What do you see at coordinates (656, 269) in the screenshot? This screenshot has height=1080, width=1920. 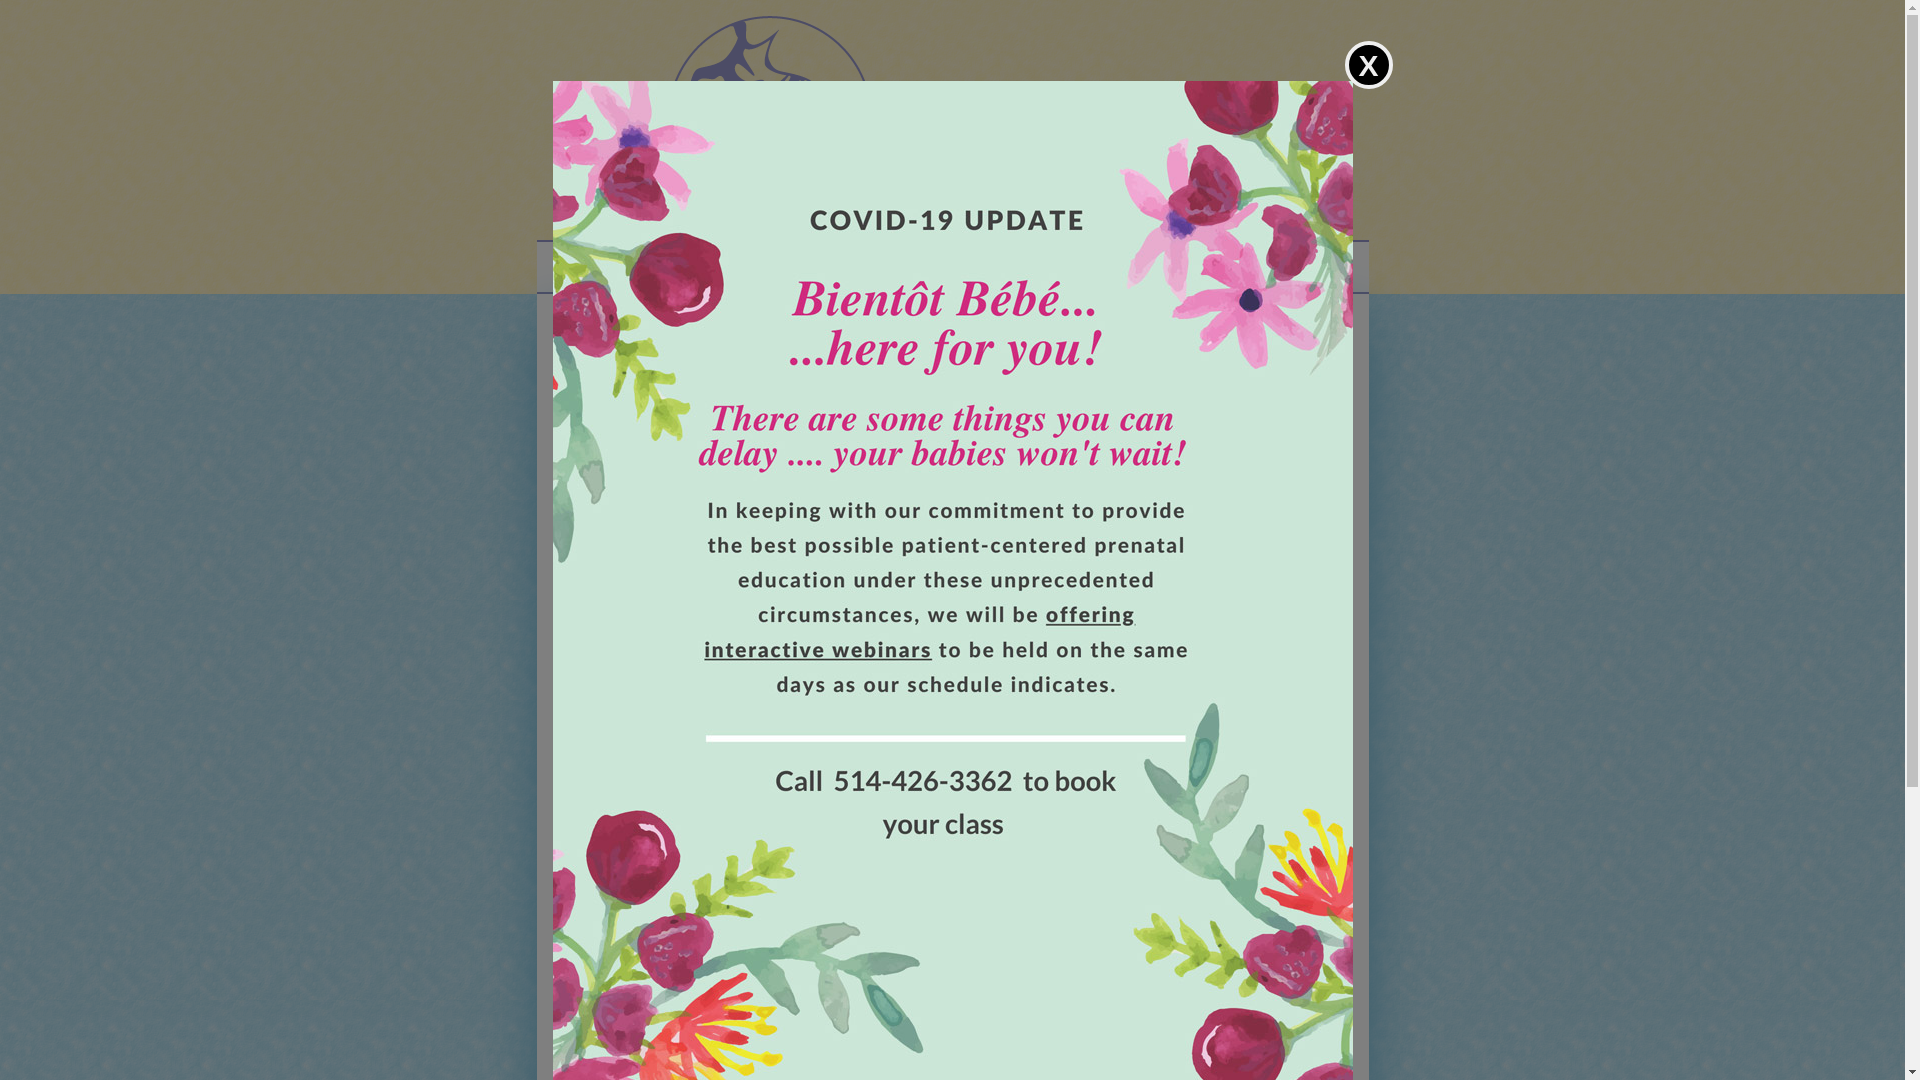 I see `Home` at bounding box center [656, 269].